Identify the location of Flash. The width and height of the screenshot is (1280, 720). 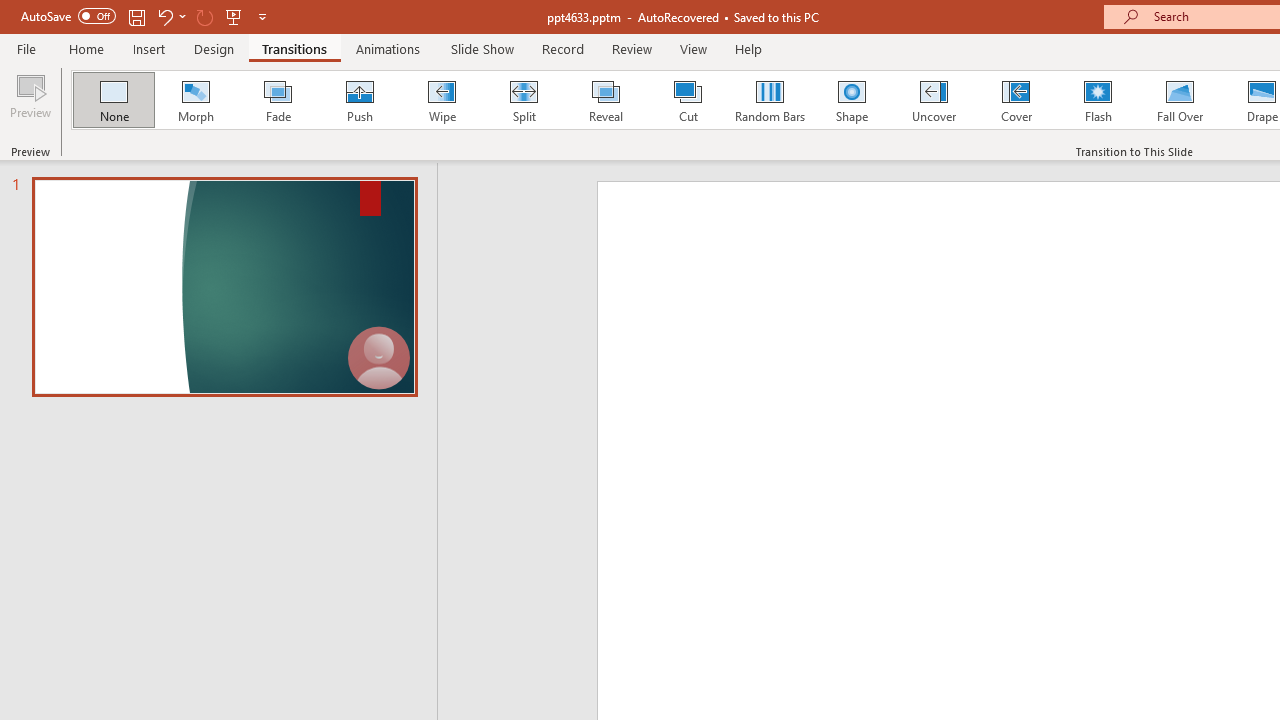
(1098, 100).